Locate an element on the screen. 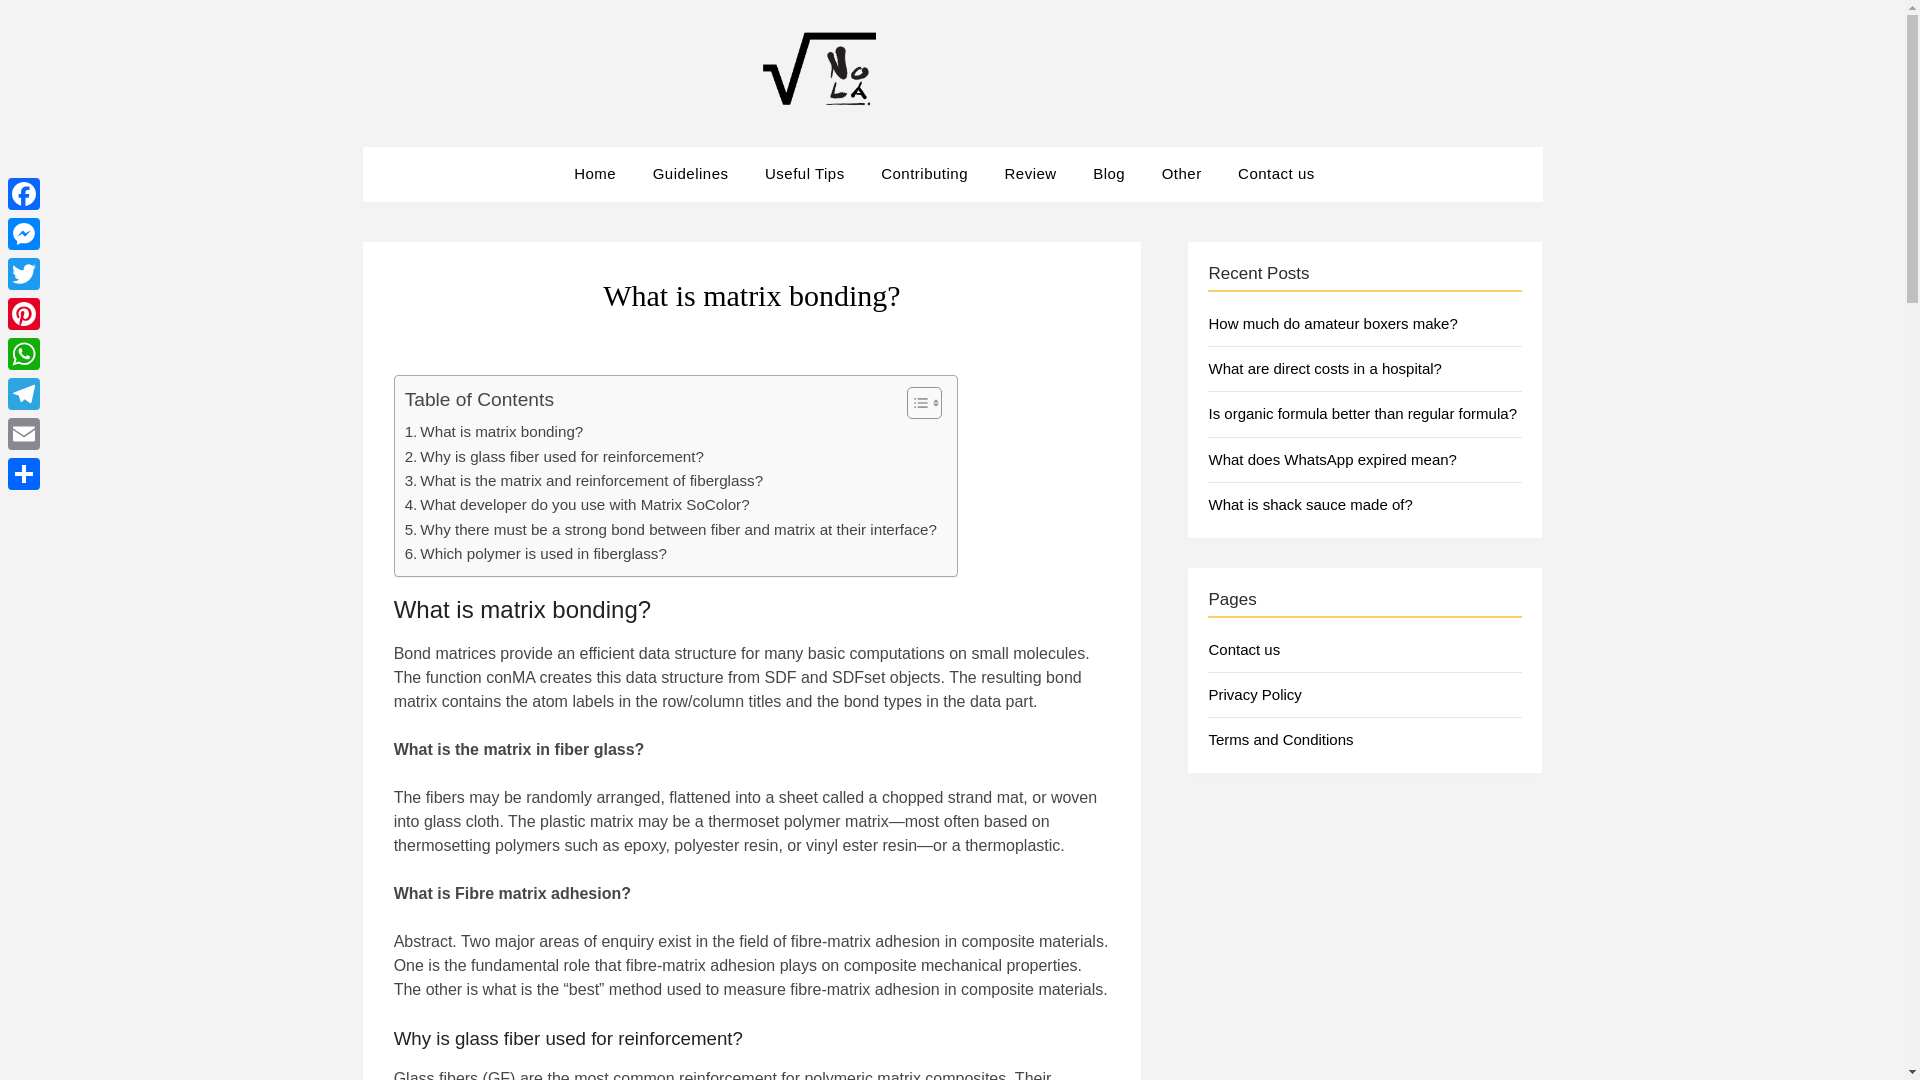 The width and height of the screenshot is (1920, 1080). Review is located at coordinates (1030, 173).